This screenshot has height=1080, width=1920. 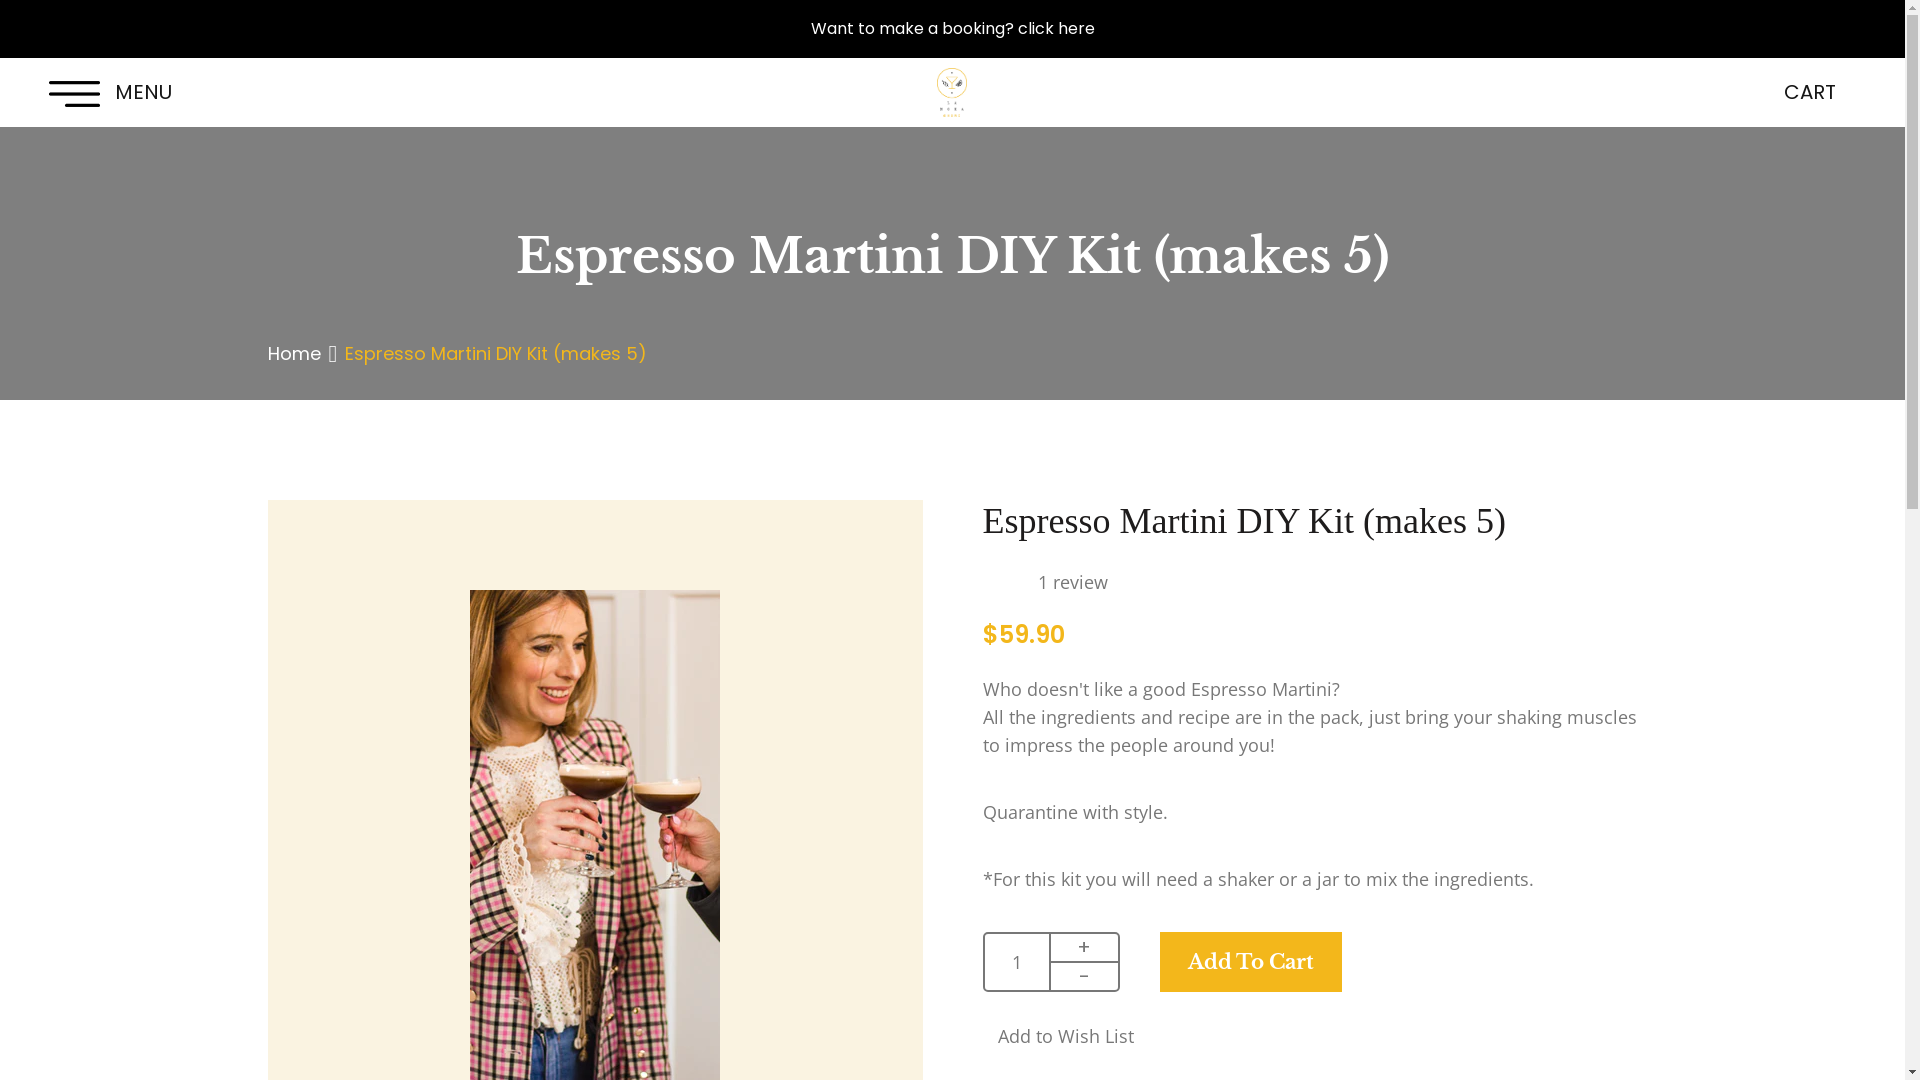 I want to click on Add To Cart, so click(x=1251, y=962).